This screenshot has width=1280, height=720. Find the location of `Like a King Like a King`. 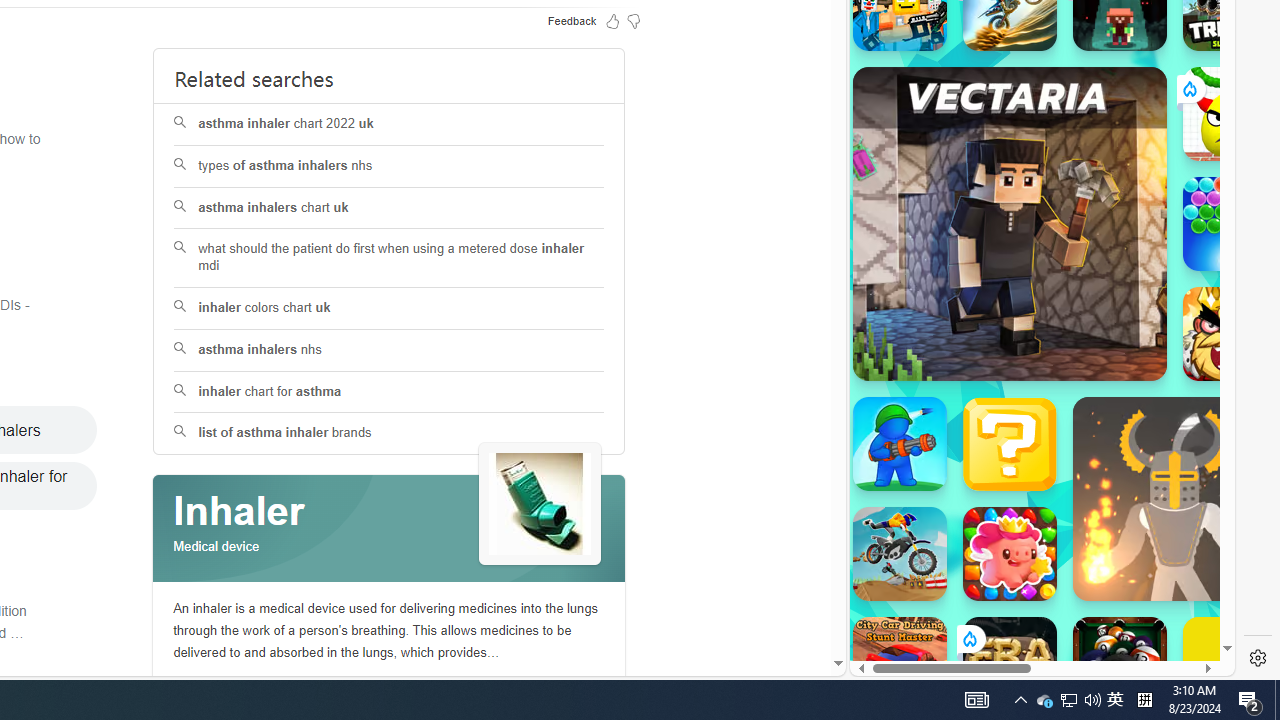

Like a King Like a King is located at coordinates (1230, 334).